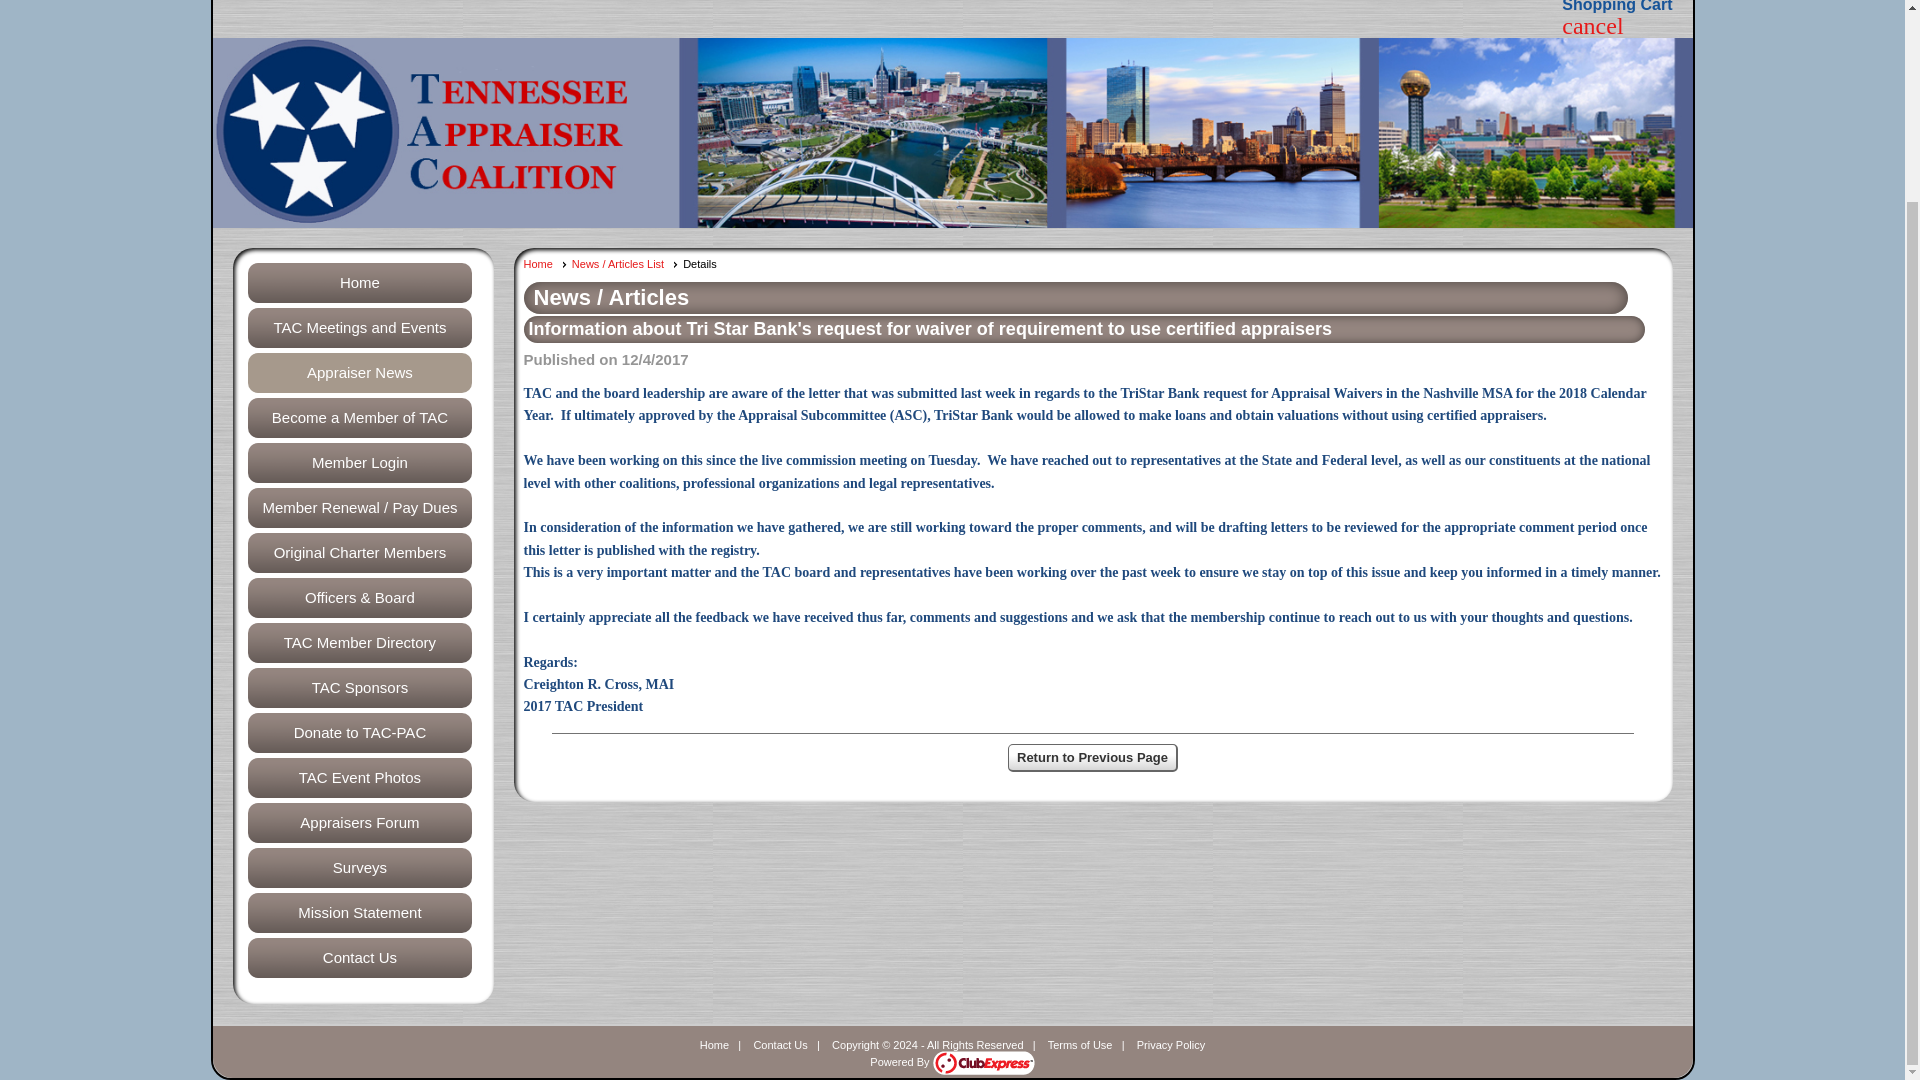 The width and height of the screenshot is (1920, 1080). Describe the element at coordinates (358, 913) in the screenshot. I see `Mission Statement` at that location.